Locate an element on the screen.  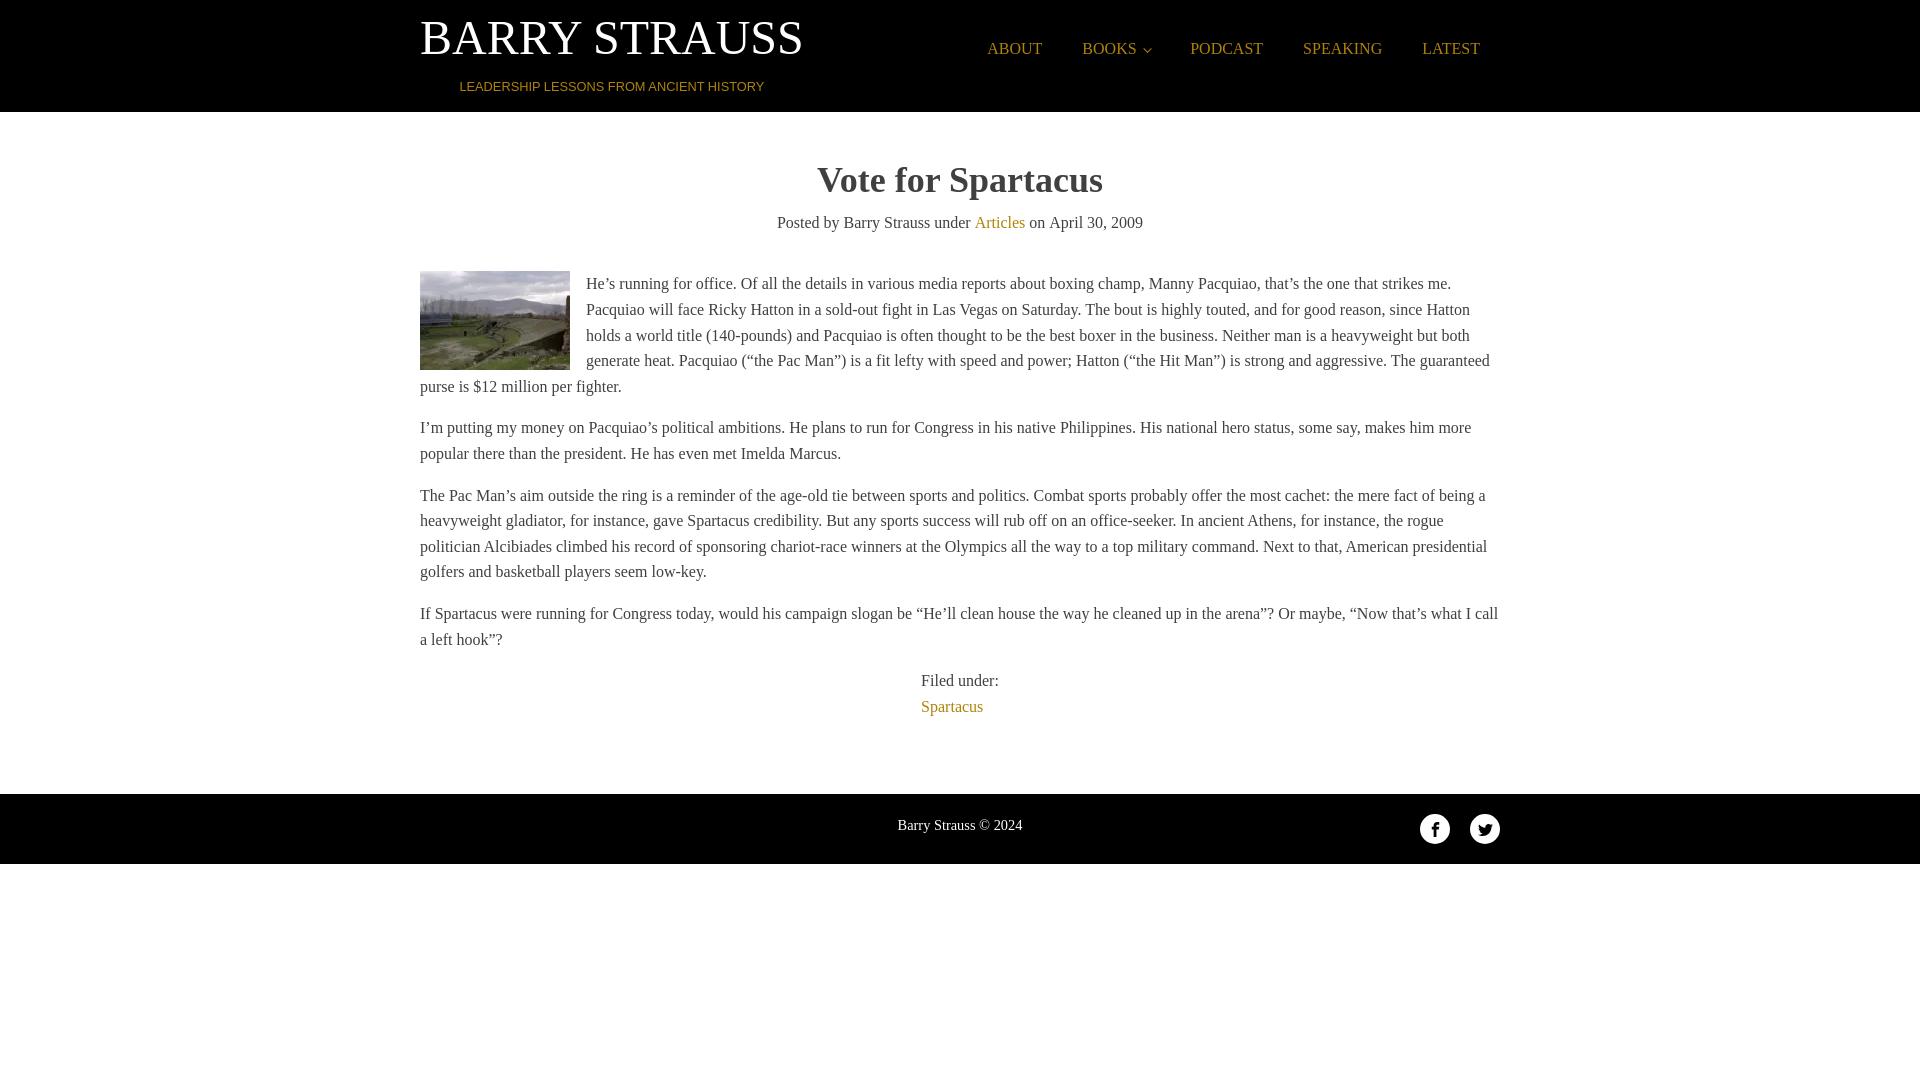
LATEST is located at coordinates (1450, 49).